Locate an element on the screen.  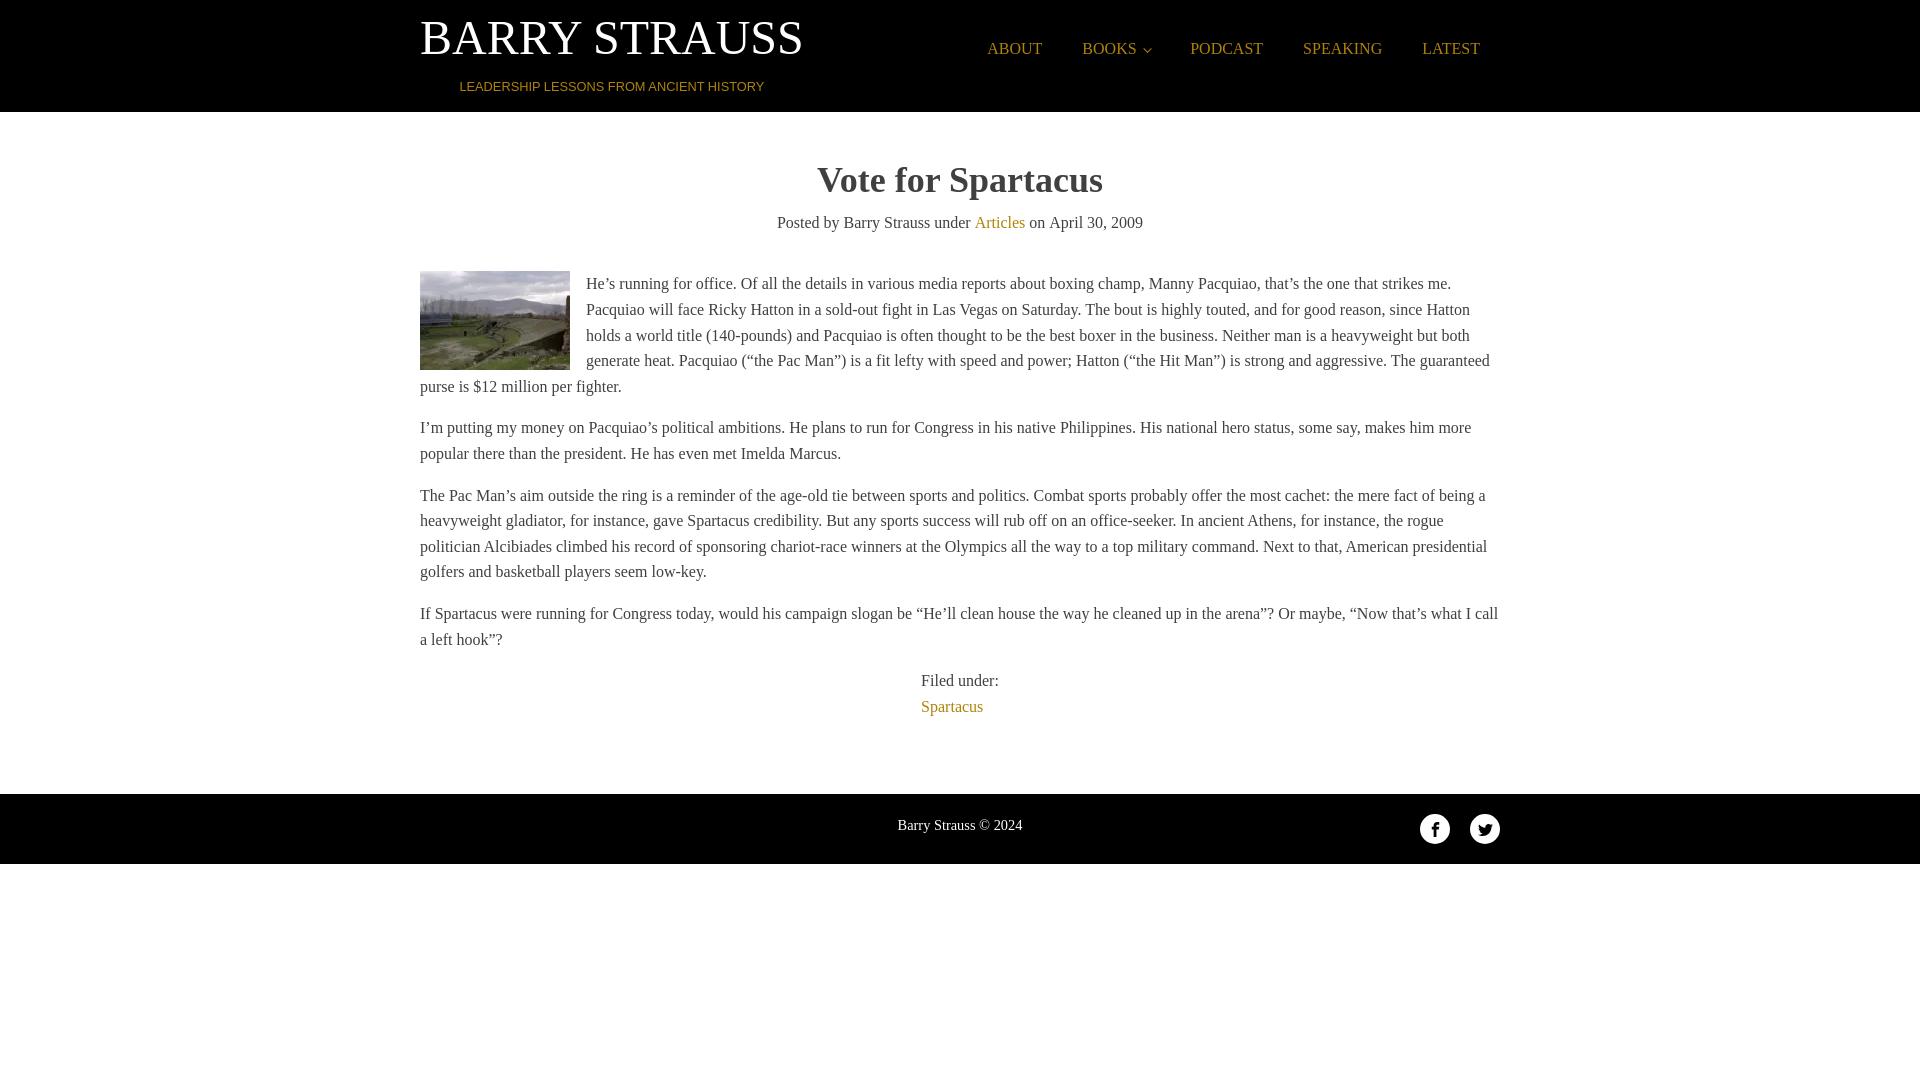
LATEST is located at coordinates (1450, 49).